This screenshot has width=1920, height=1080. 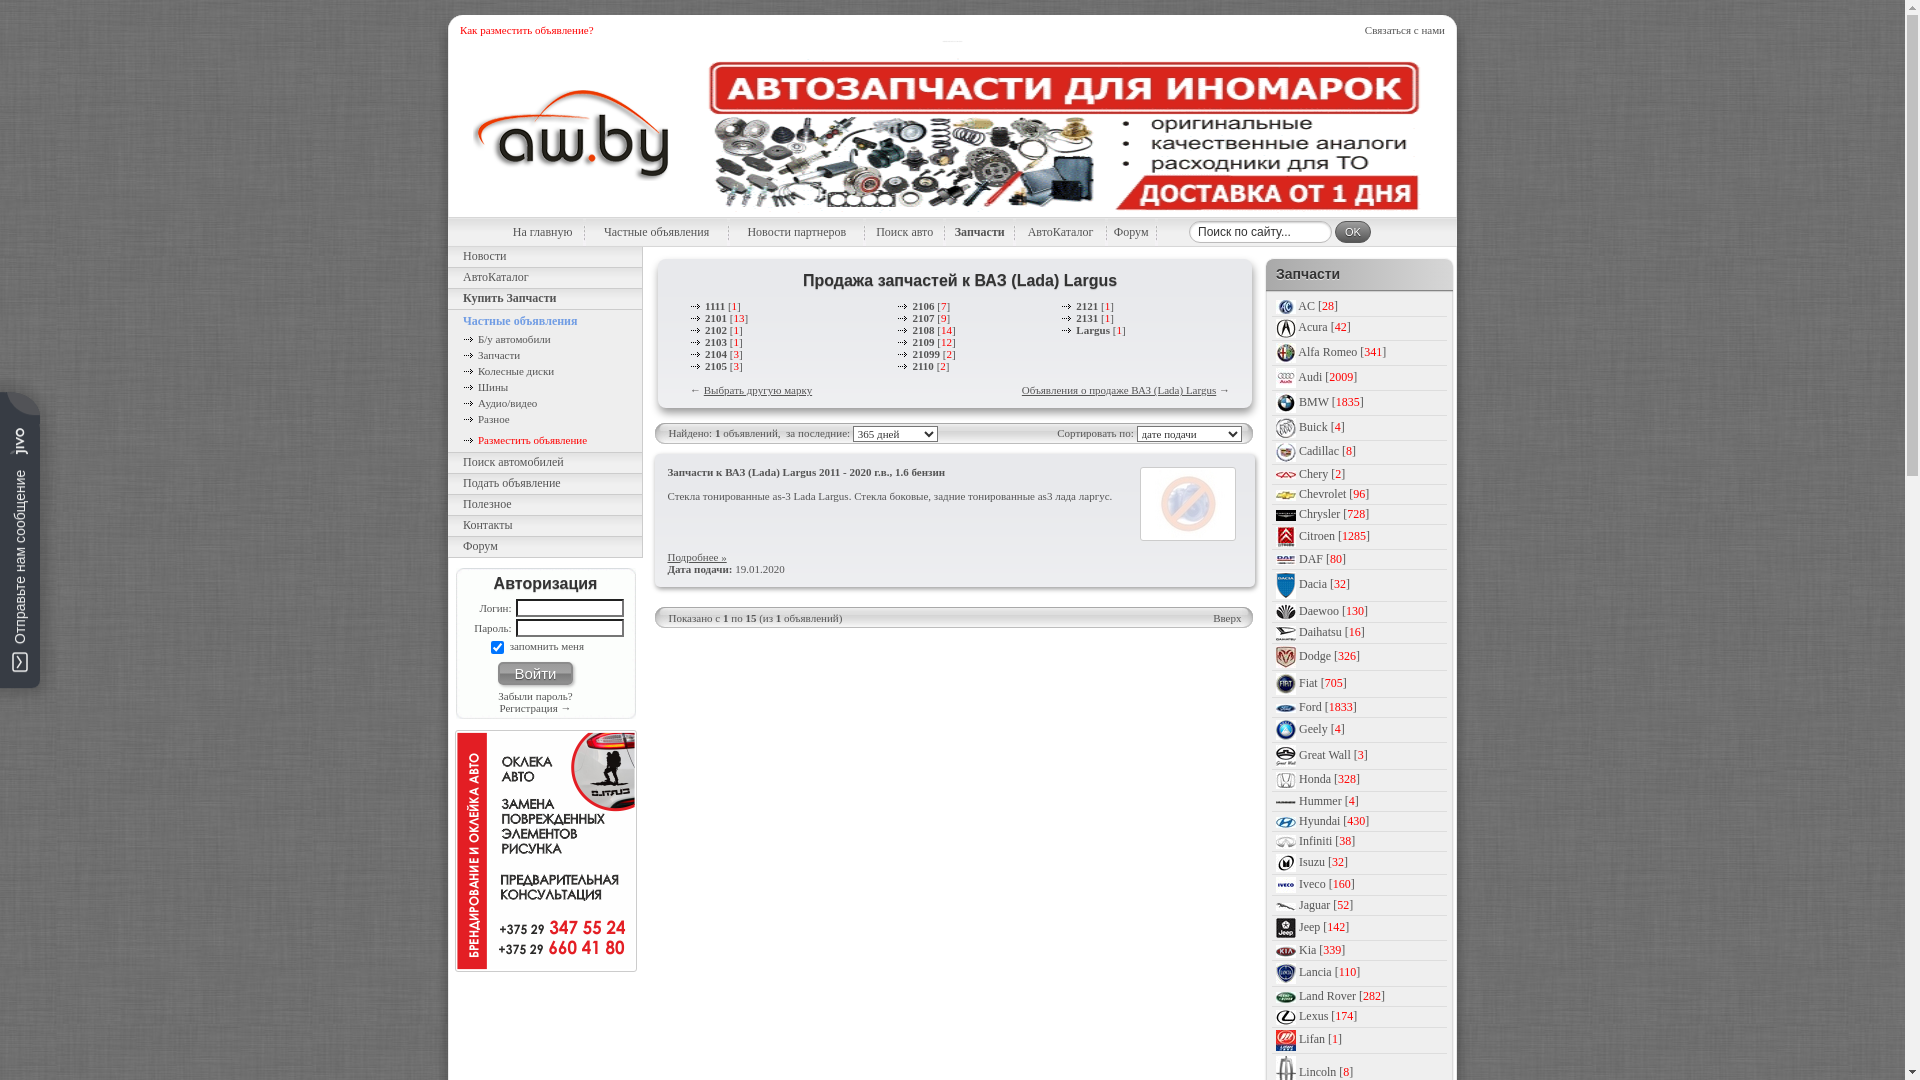 I want to click on Lifan [1], so click(x=1320, y=1039).